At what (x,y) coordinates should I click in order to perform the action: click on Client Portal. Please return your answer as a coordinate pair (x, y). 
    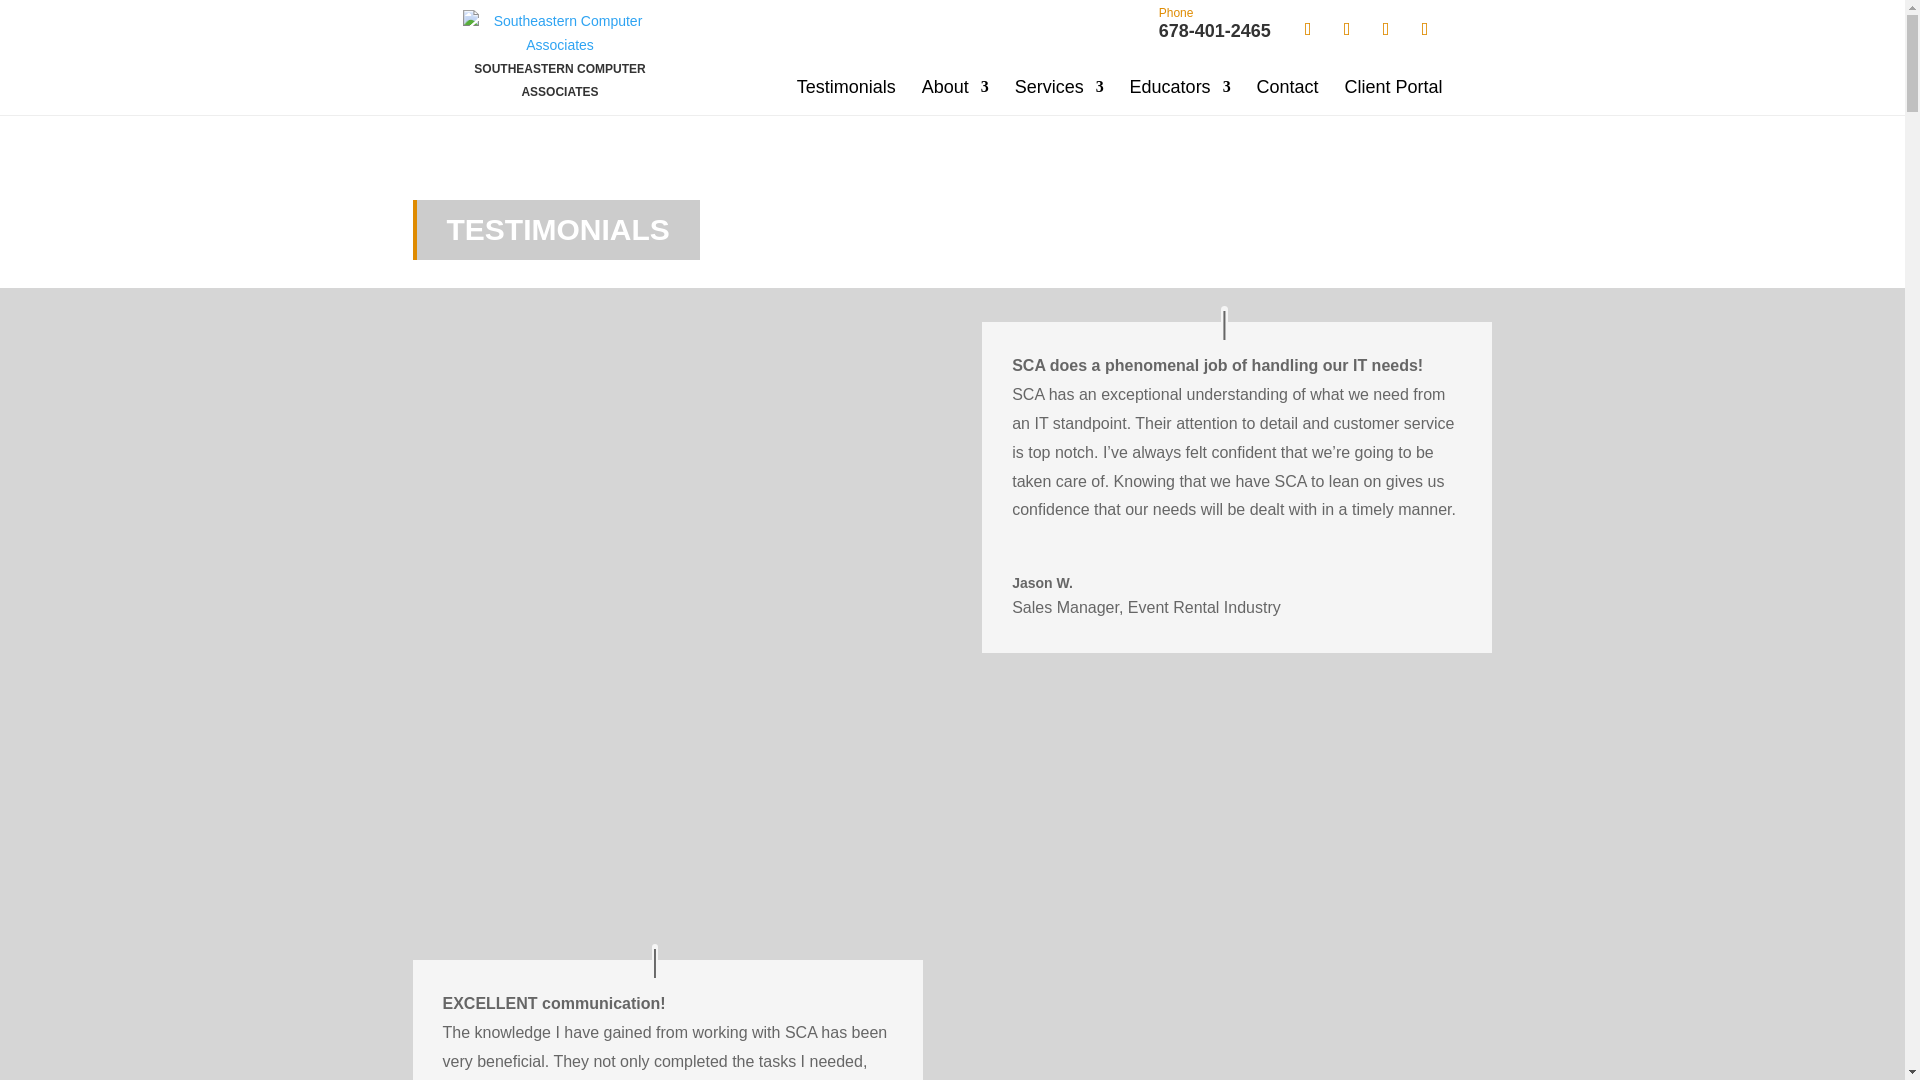
    Looking at the image, I should click on (1392, 86).